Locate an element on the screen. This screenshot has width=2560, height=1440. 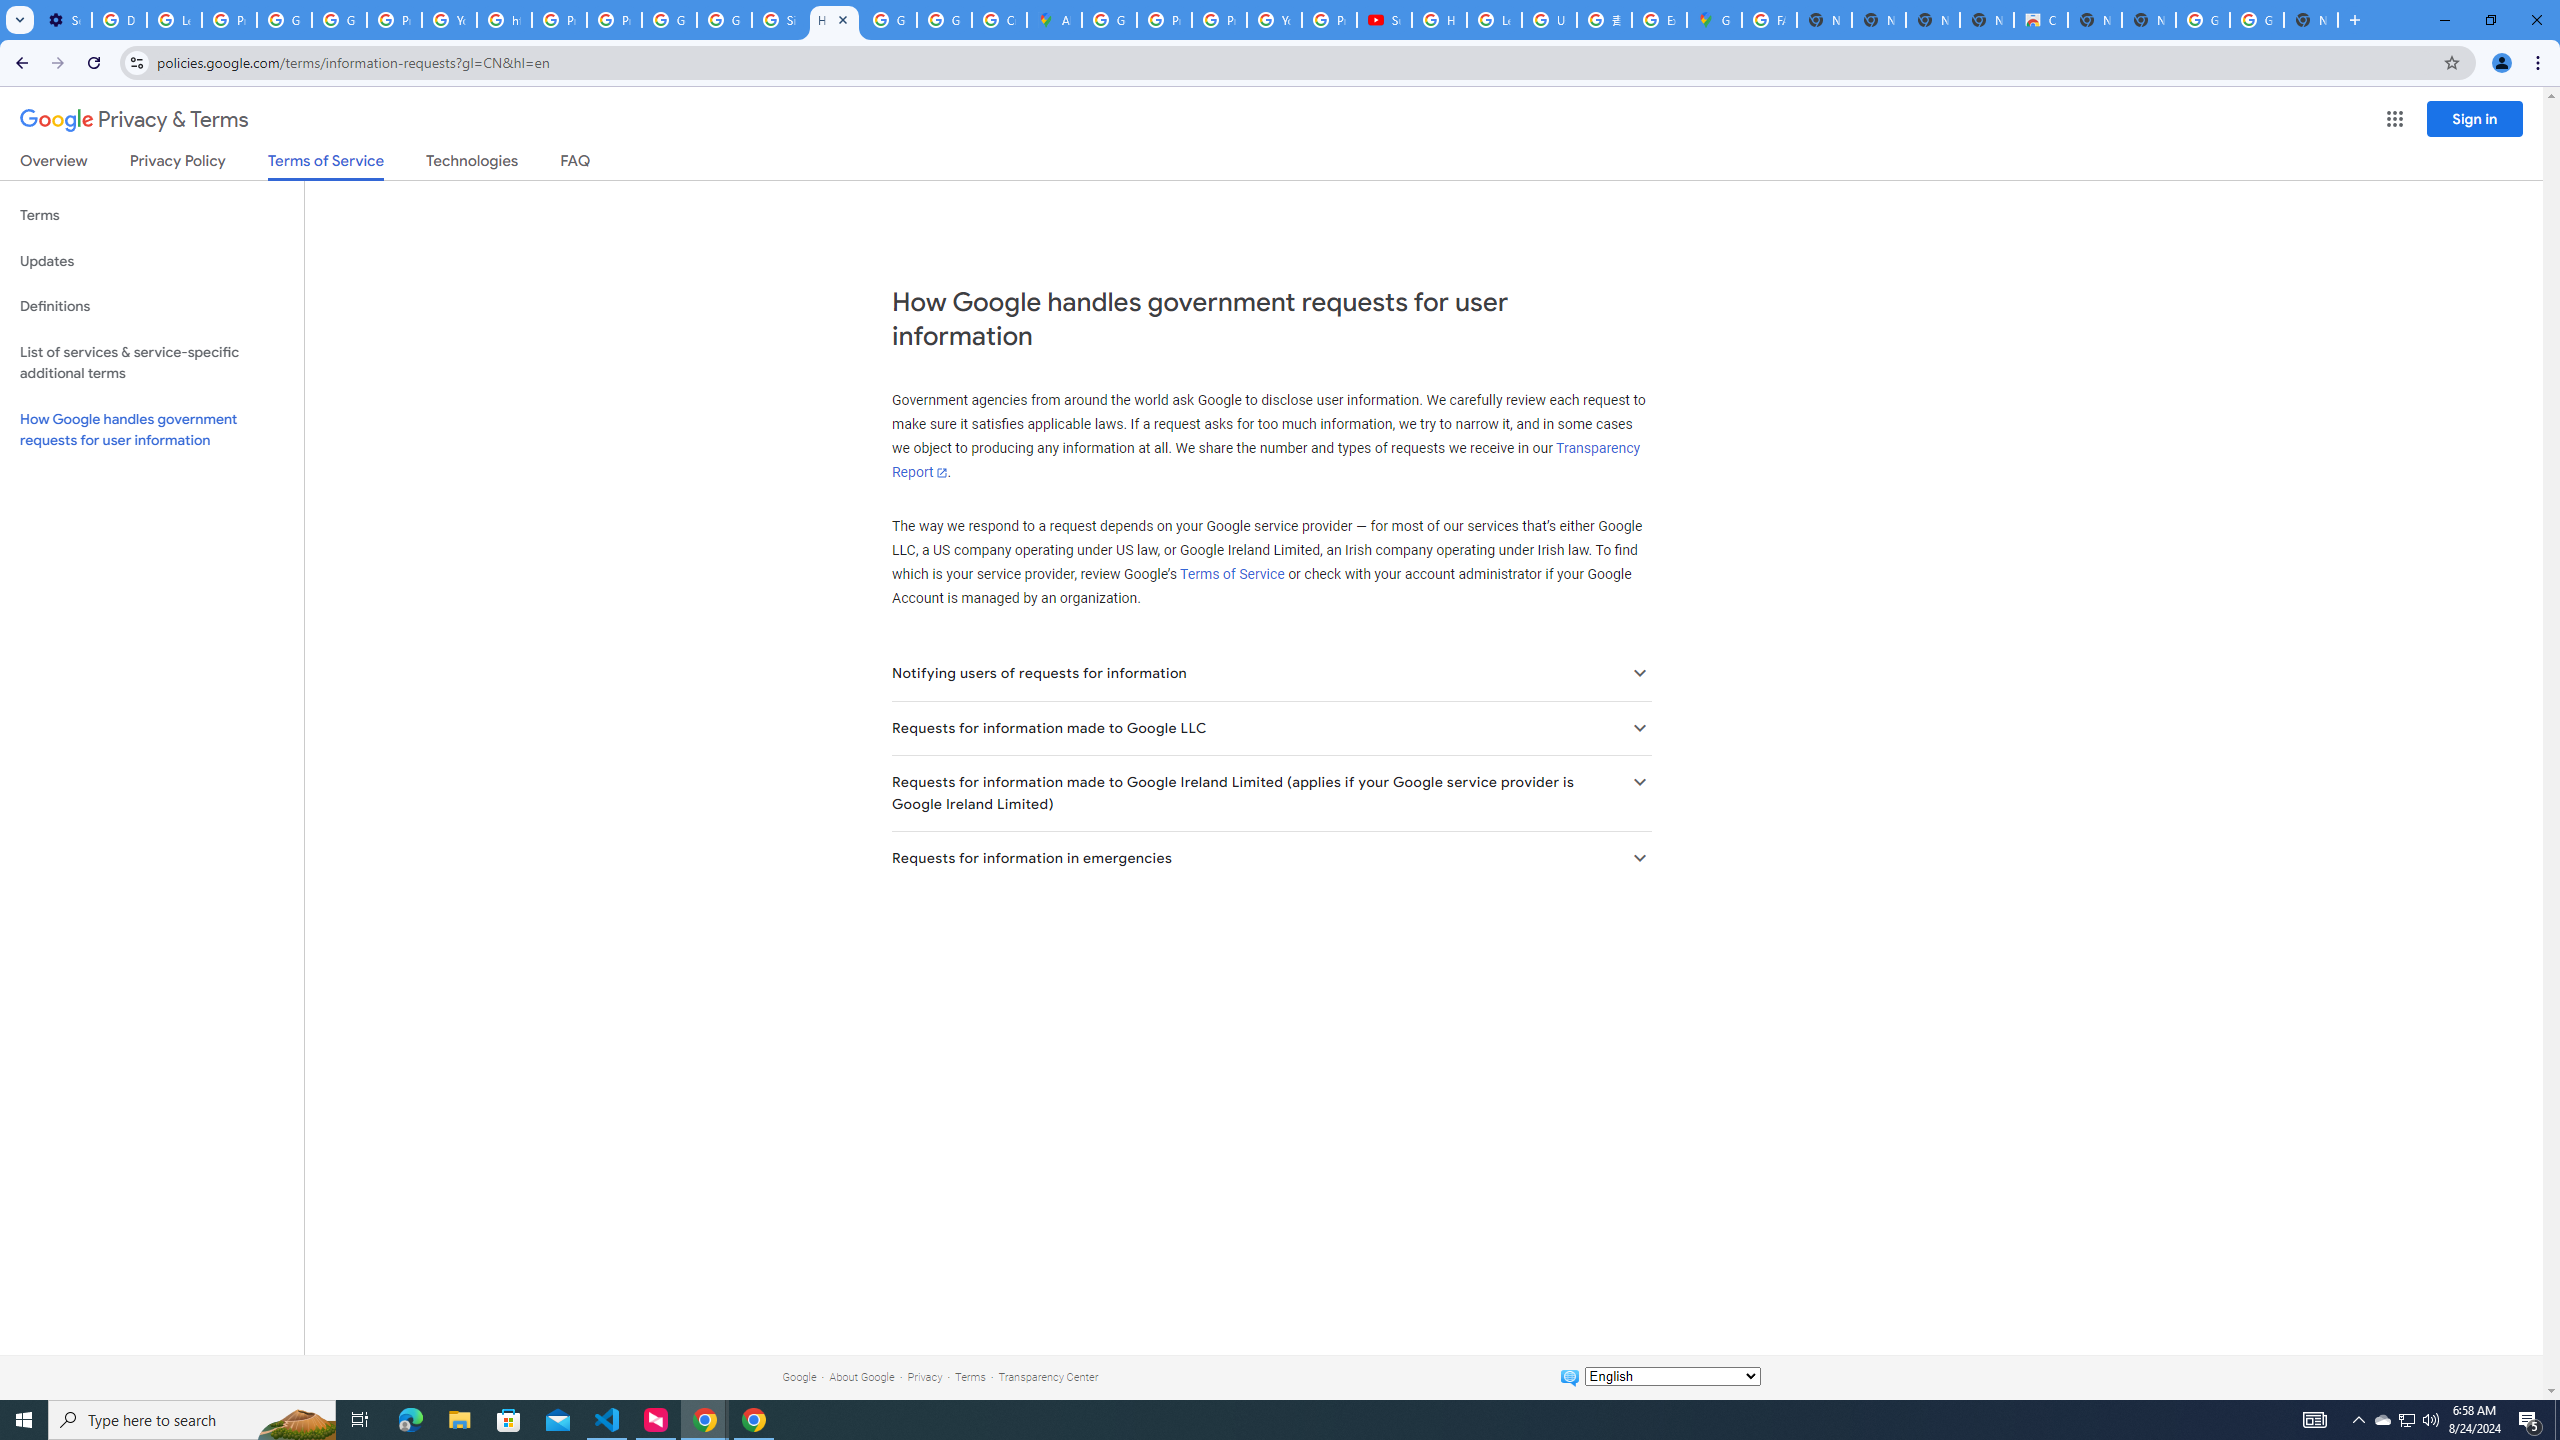
Google Images is located at coordinates (2202, 20).